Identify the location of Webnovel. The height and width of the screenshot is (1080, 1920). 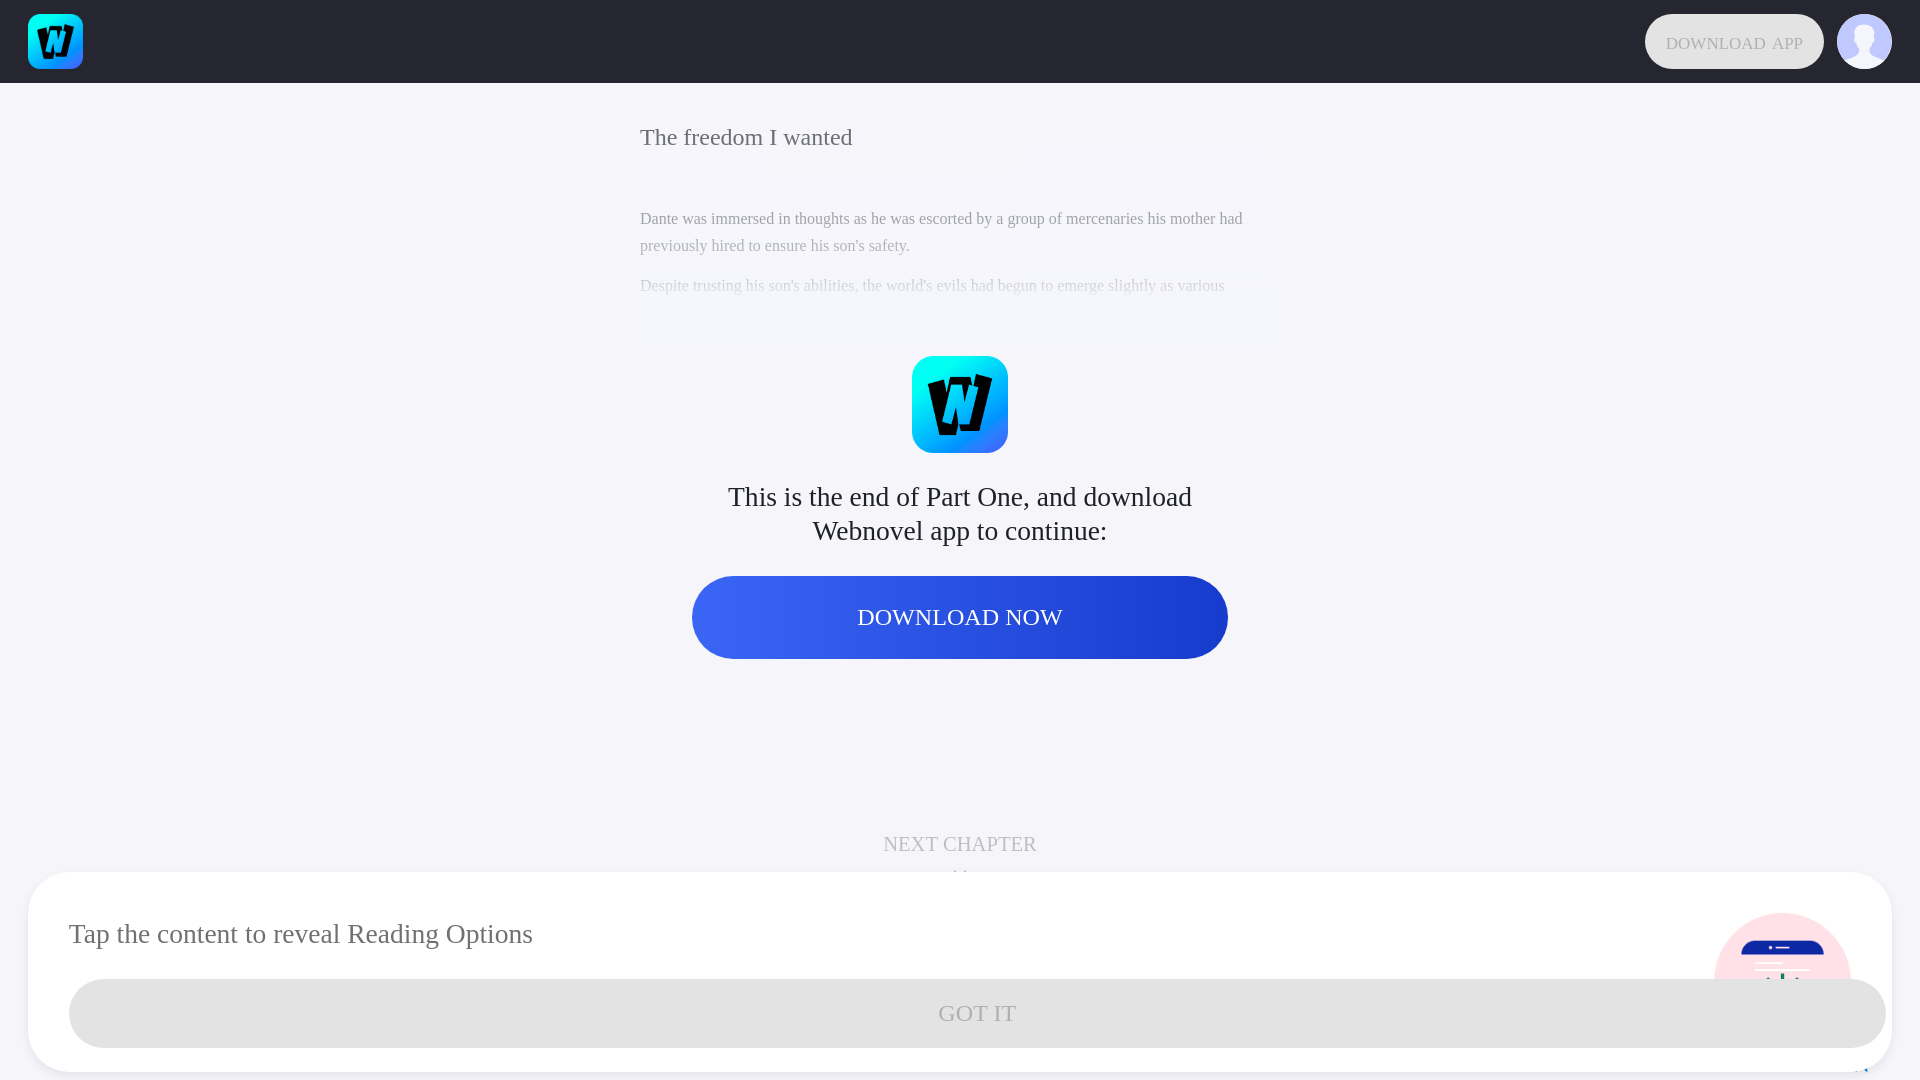
(55, 42).